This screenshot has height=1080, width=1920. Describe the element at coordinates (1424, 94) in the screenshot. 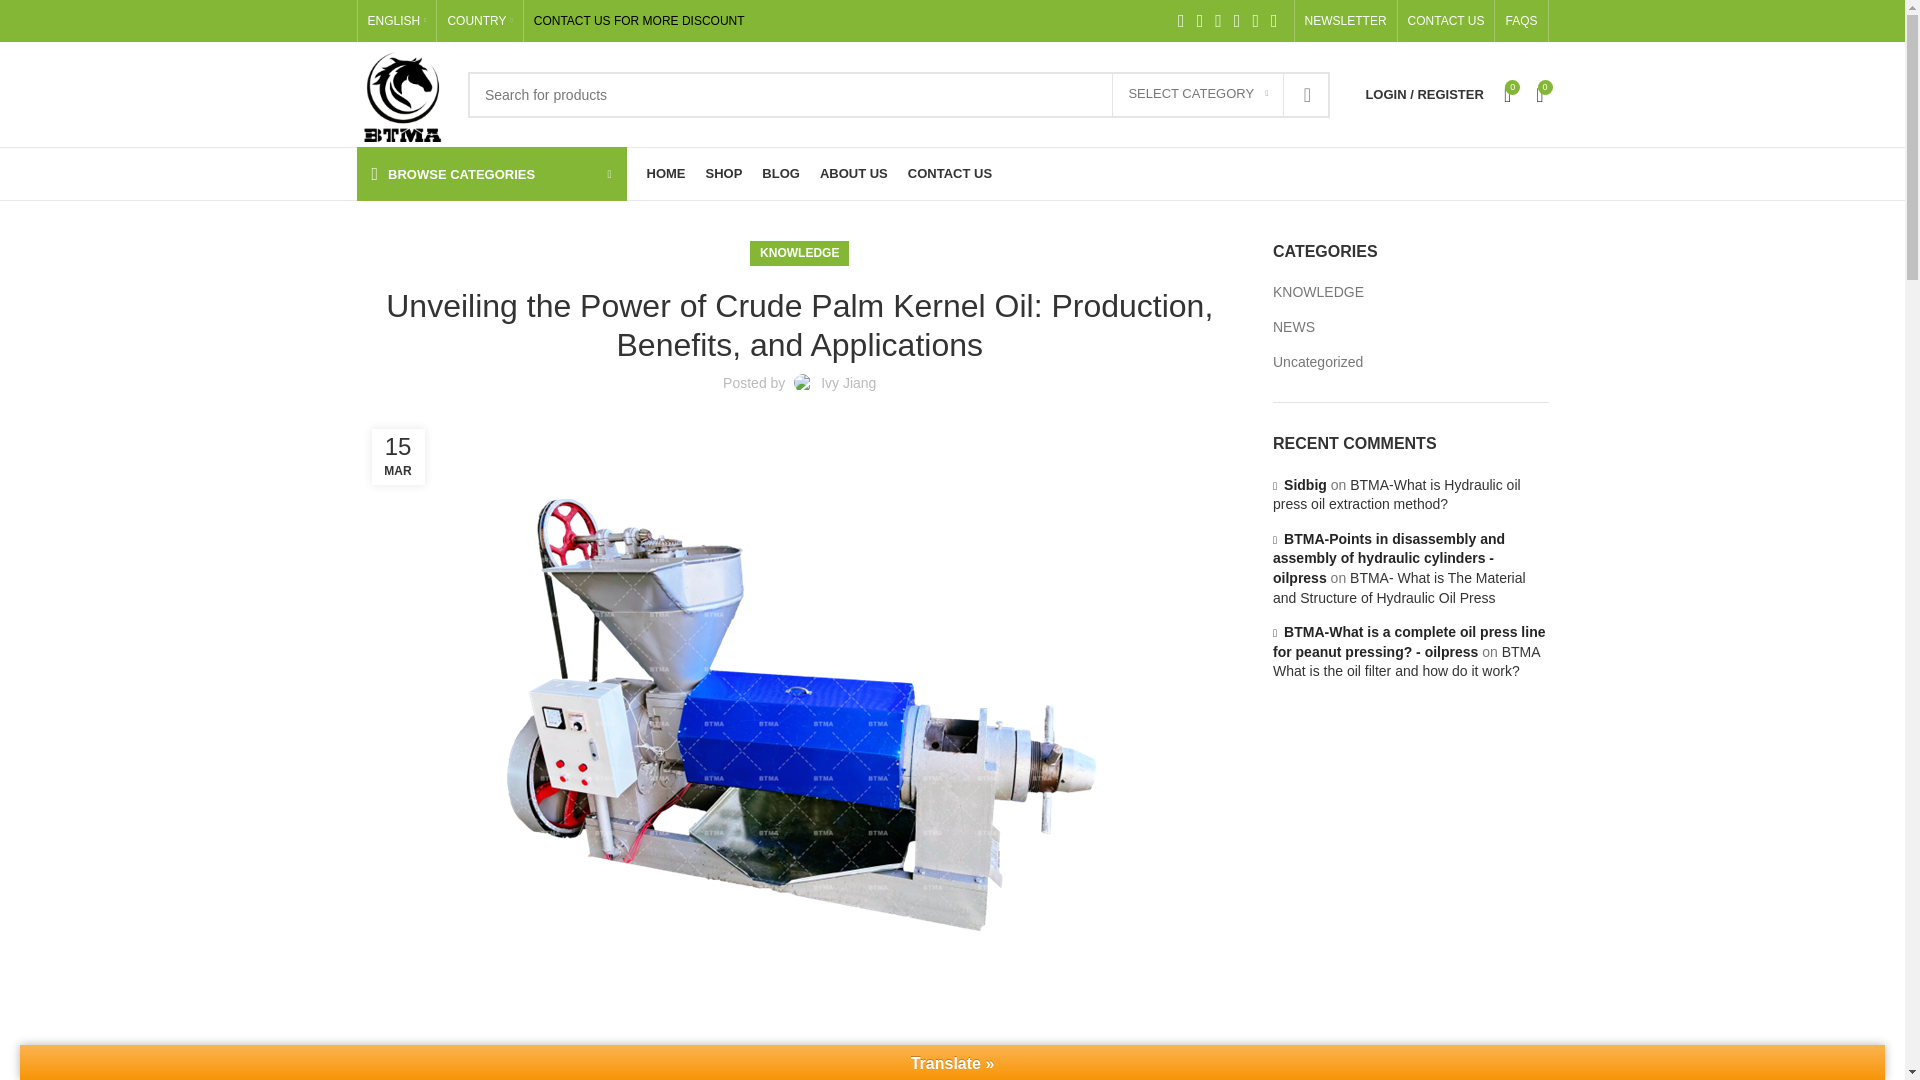

I see `My account` at that location.